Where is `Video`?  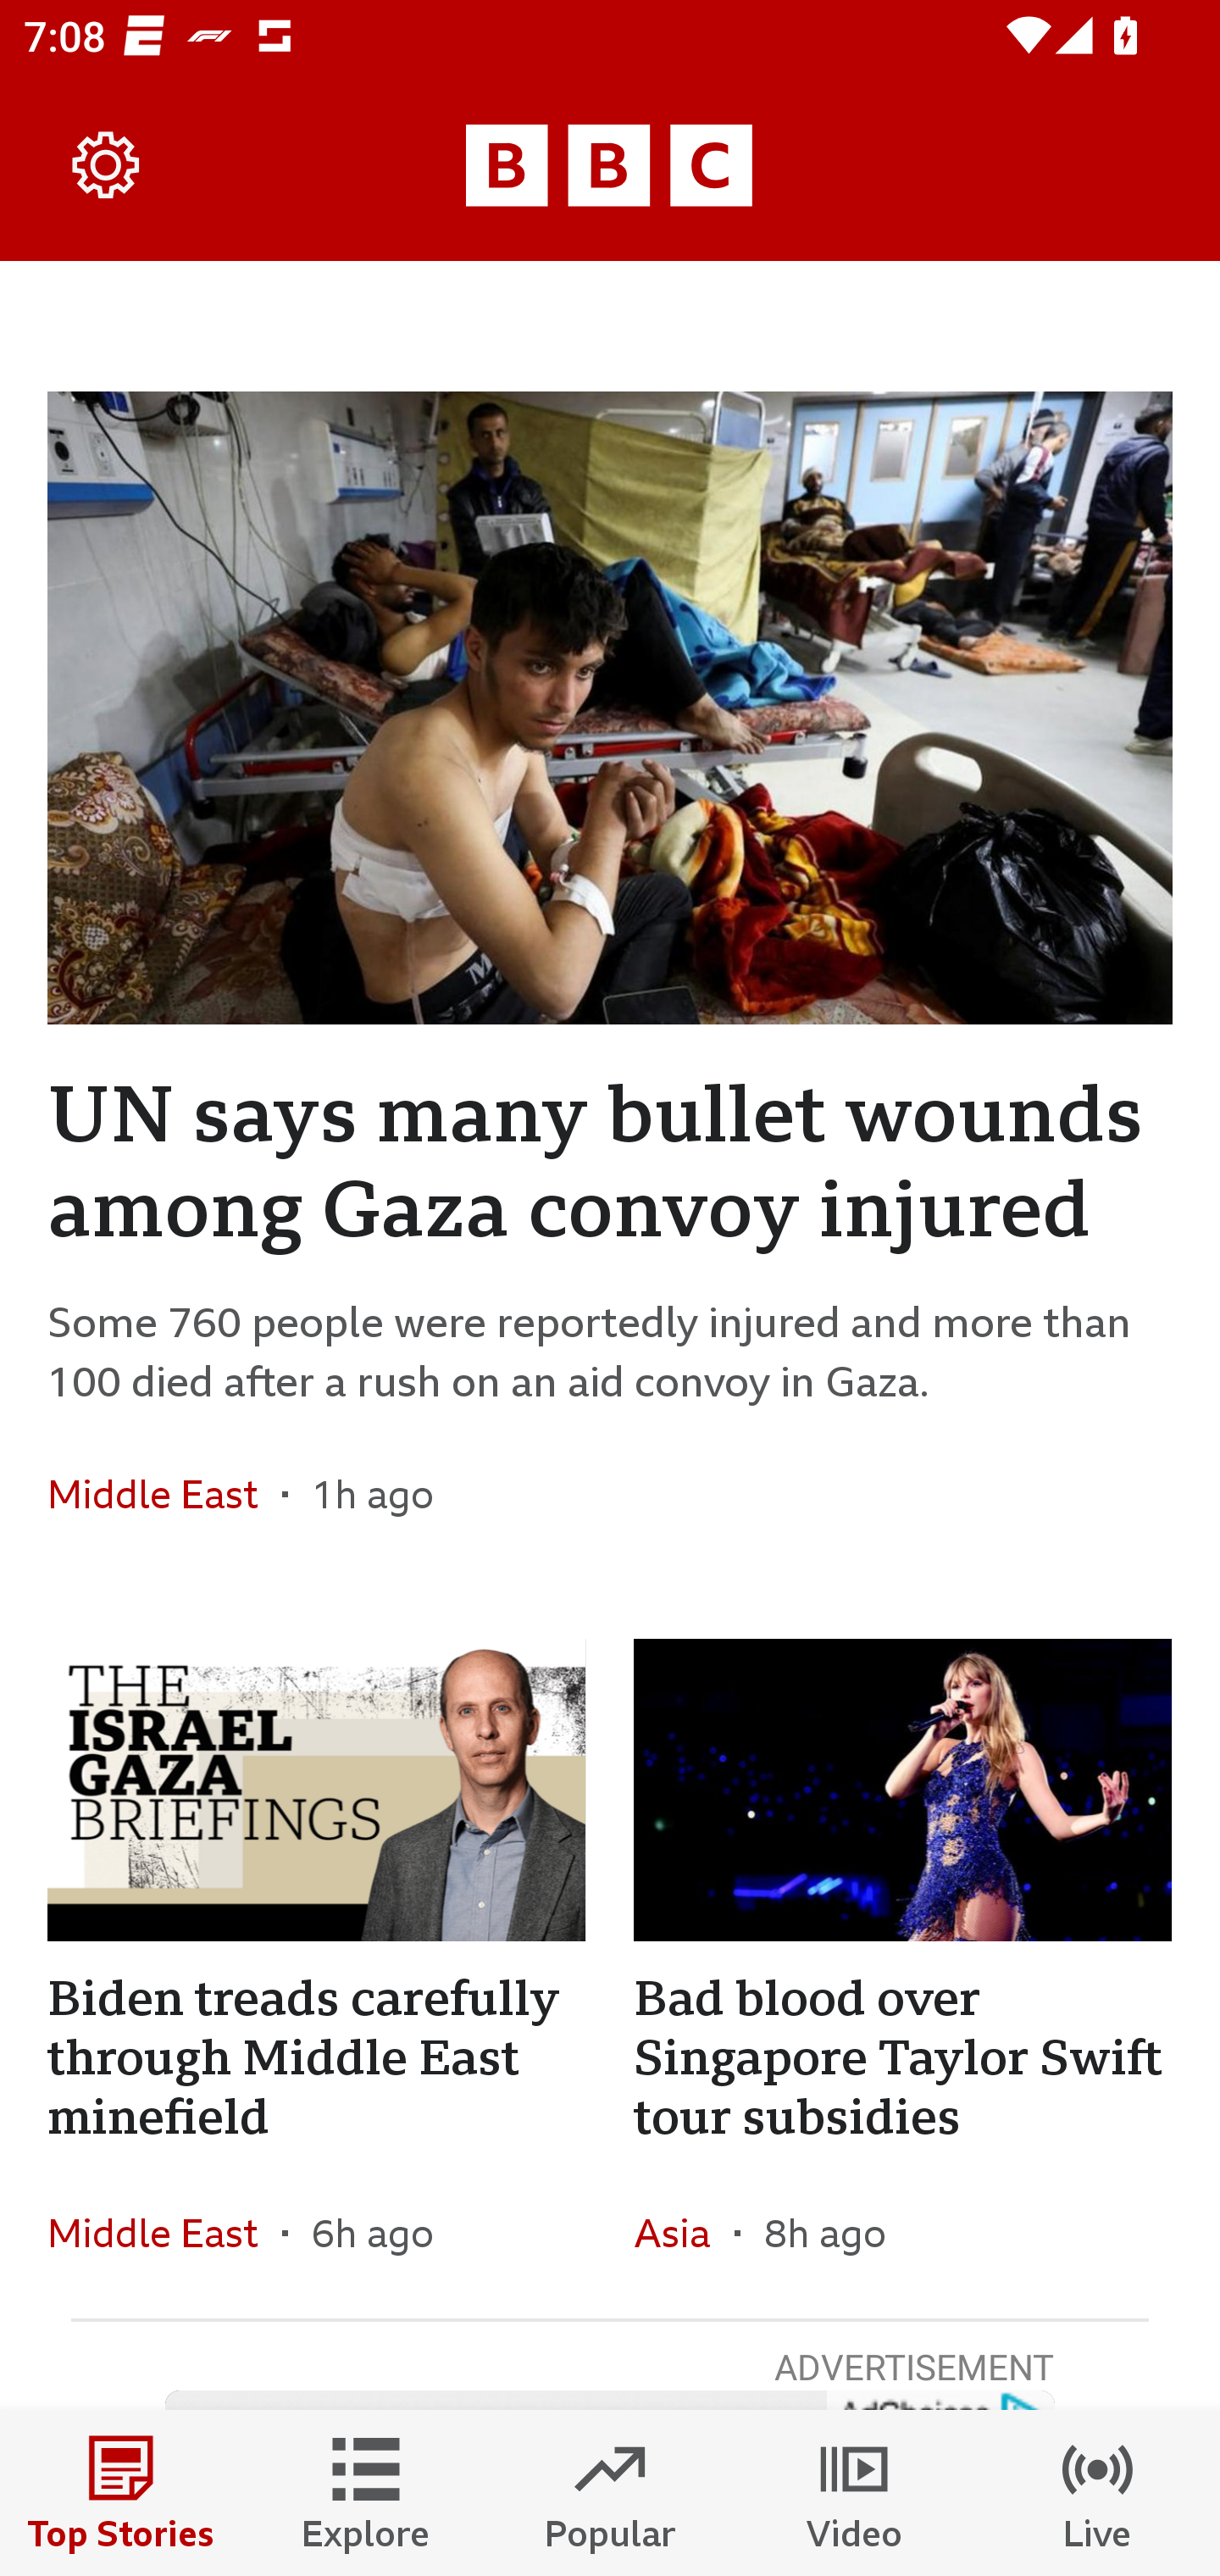
Video is located at coordinates (854, 2493).